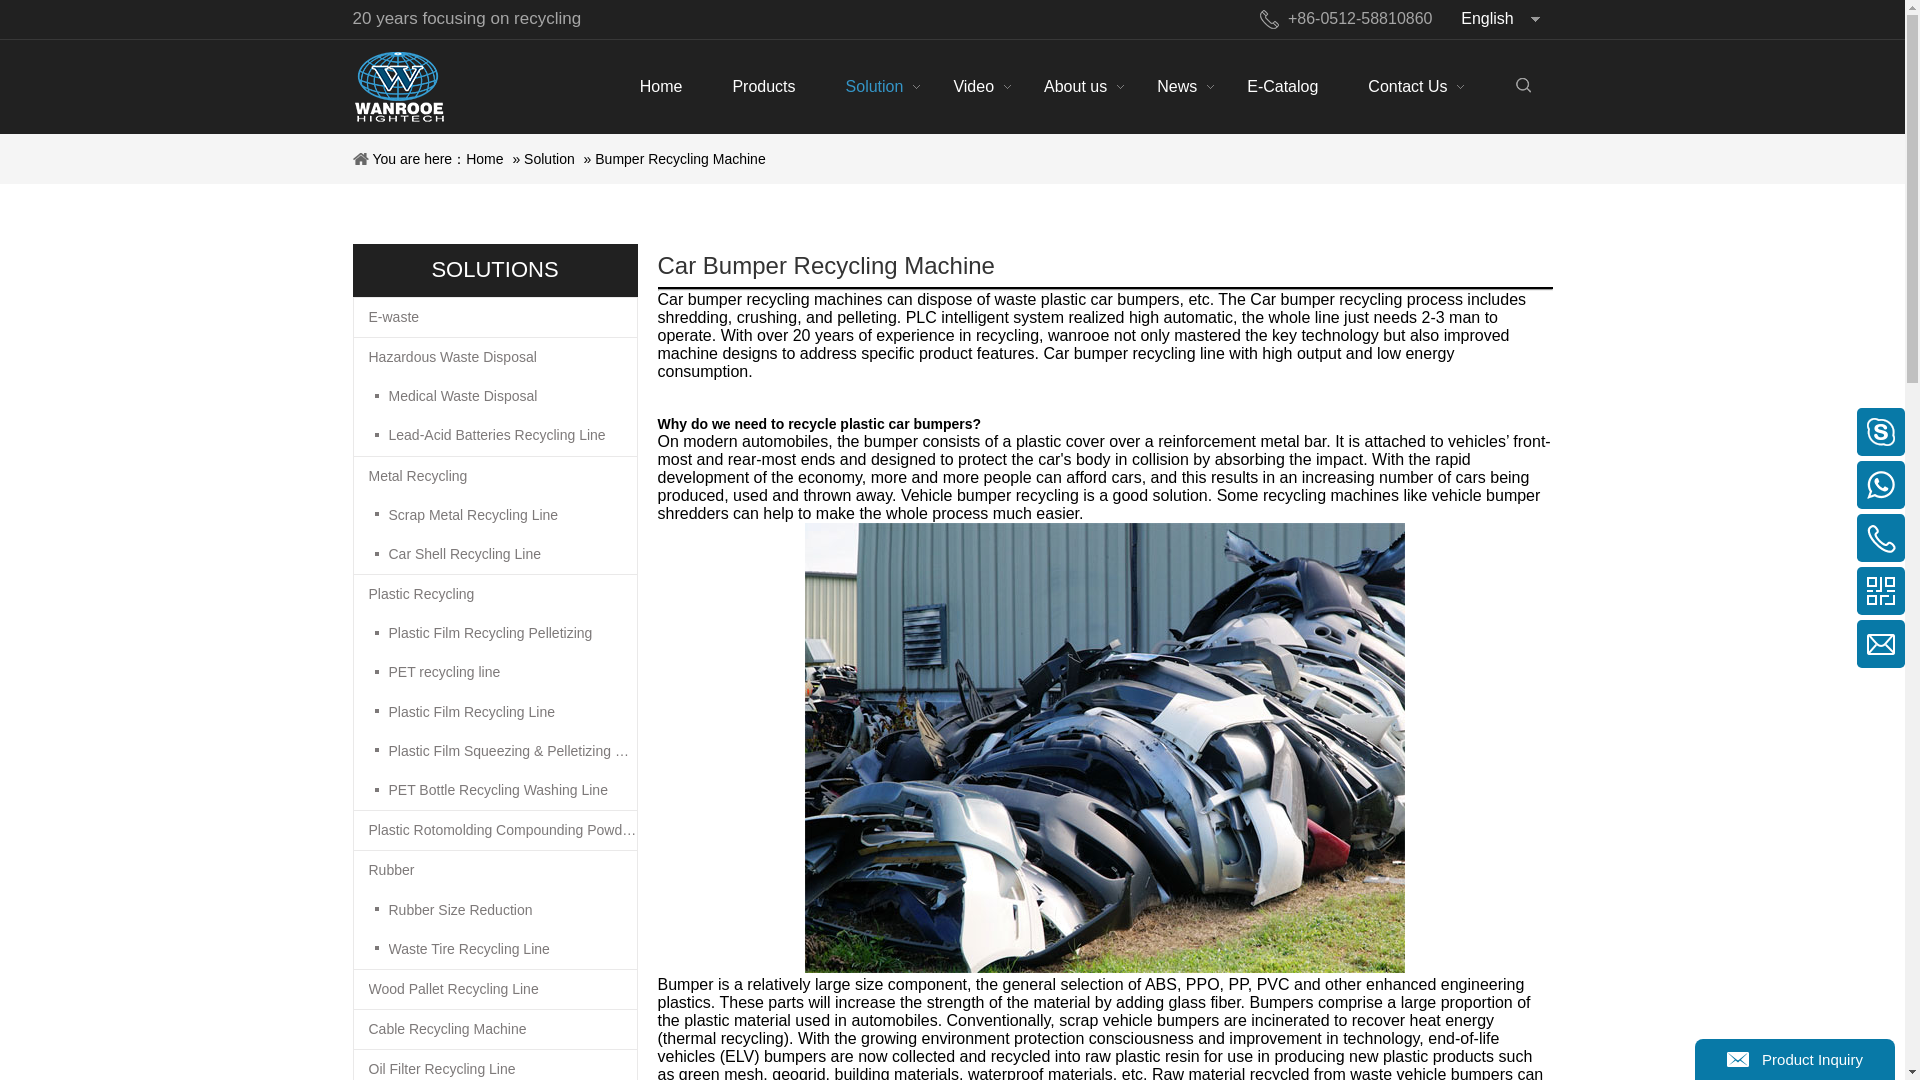 This screenshot has width=1920, height=1080. What do you see at coordinates (875, 86) in the screenshot?
I see `Solution` at bounding box center [875, 86].